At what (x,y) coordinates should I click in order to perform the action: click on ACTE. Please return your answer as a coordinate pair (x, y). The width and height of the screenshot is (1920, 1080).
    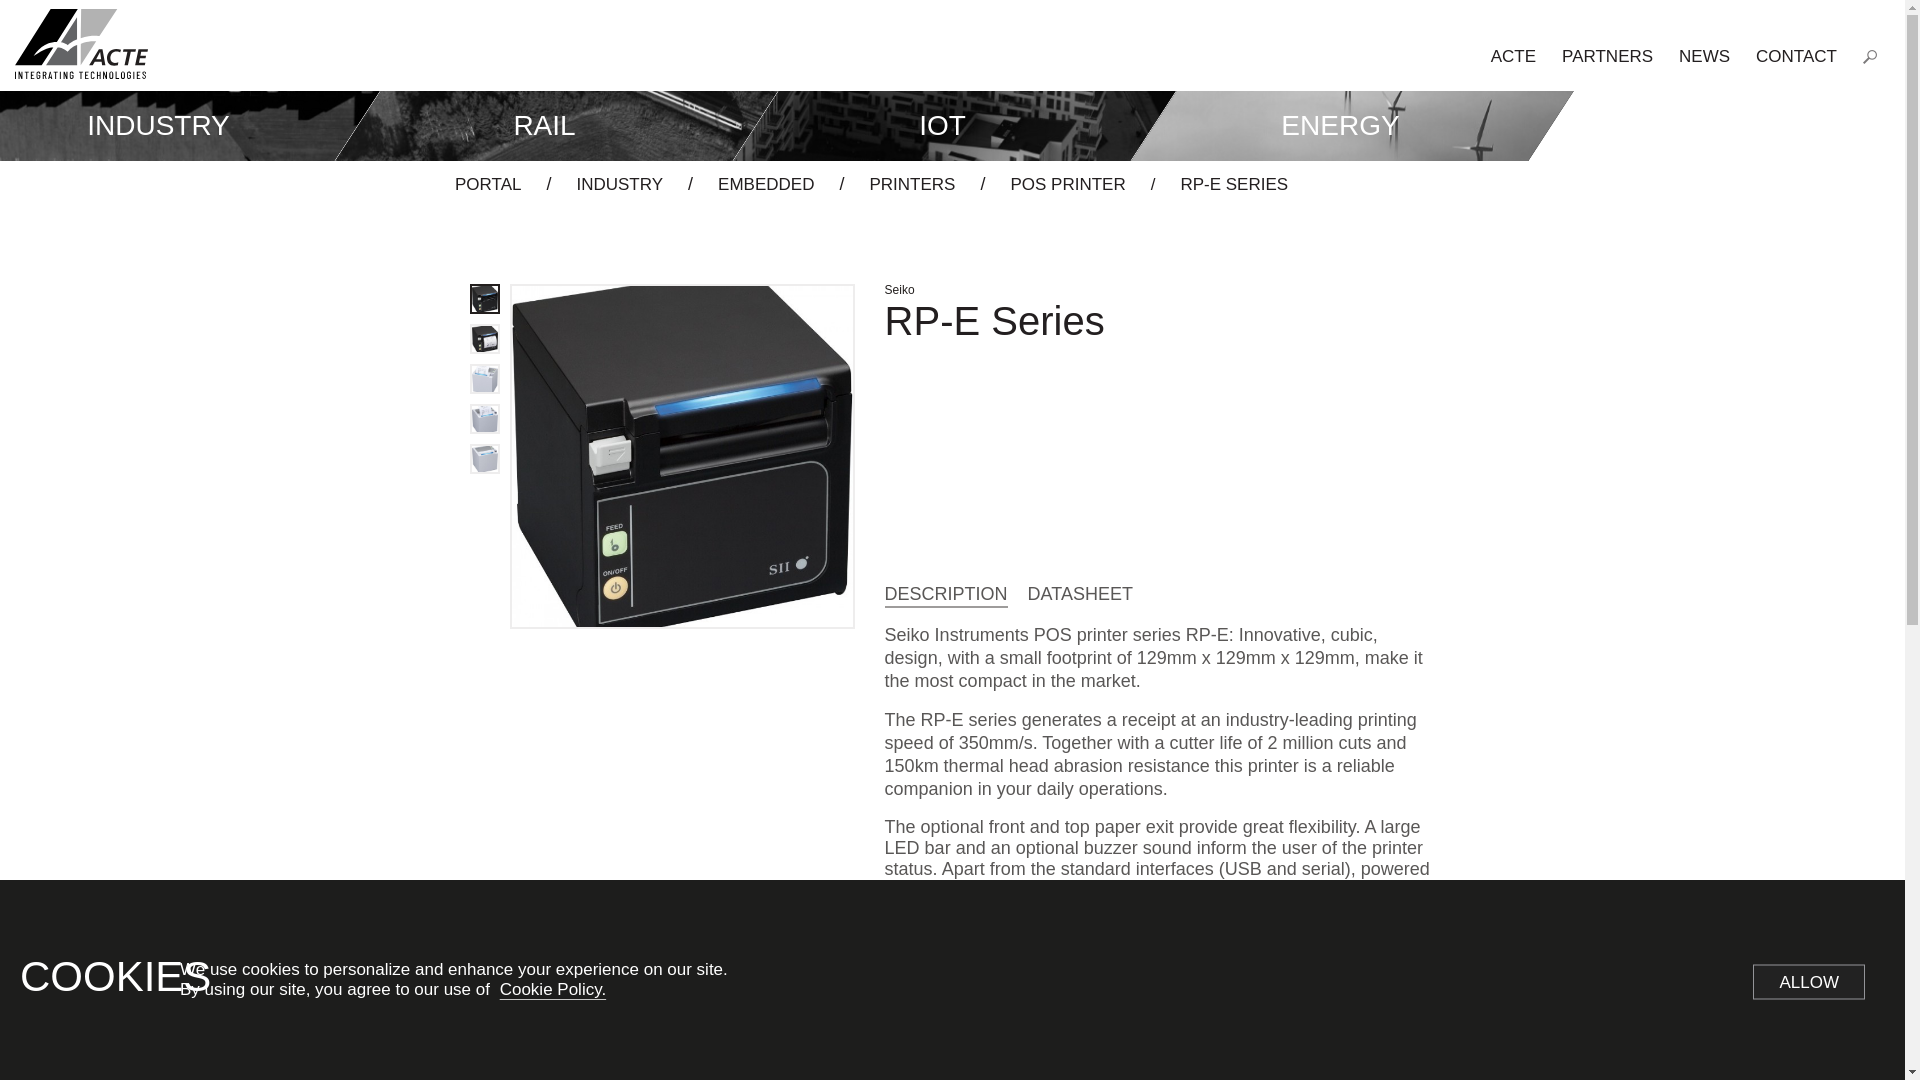
    Looking at the image, I should click on (1514, 56).